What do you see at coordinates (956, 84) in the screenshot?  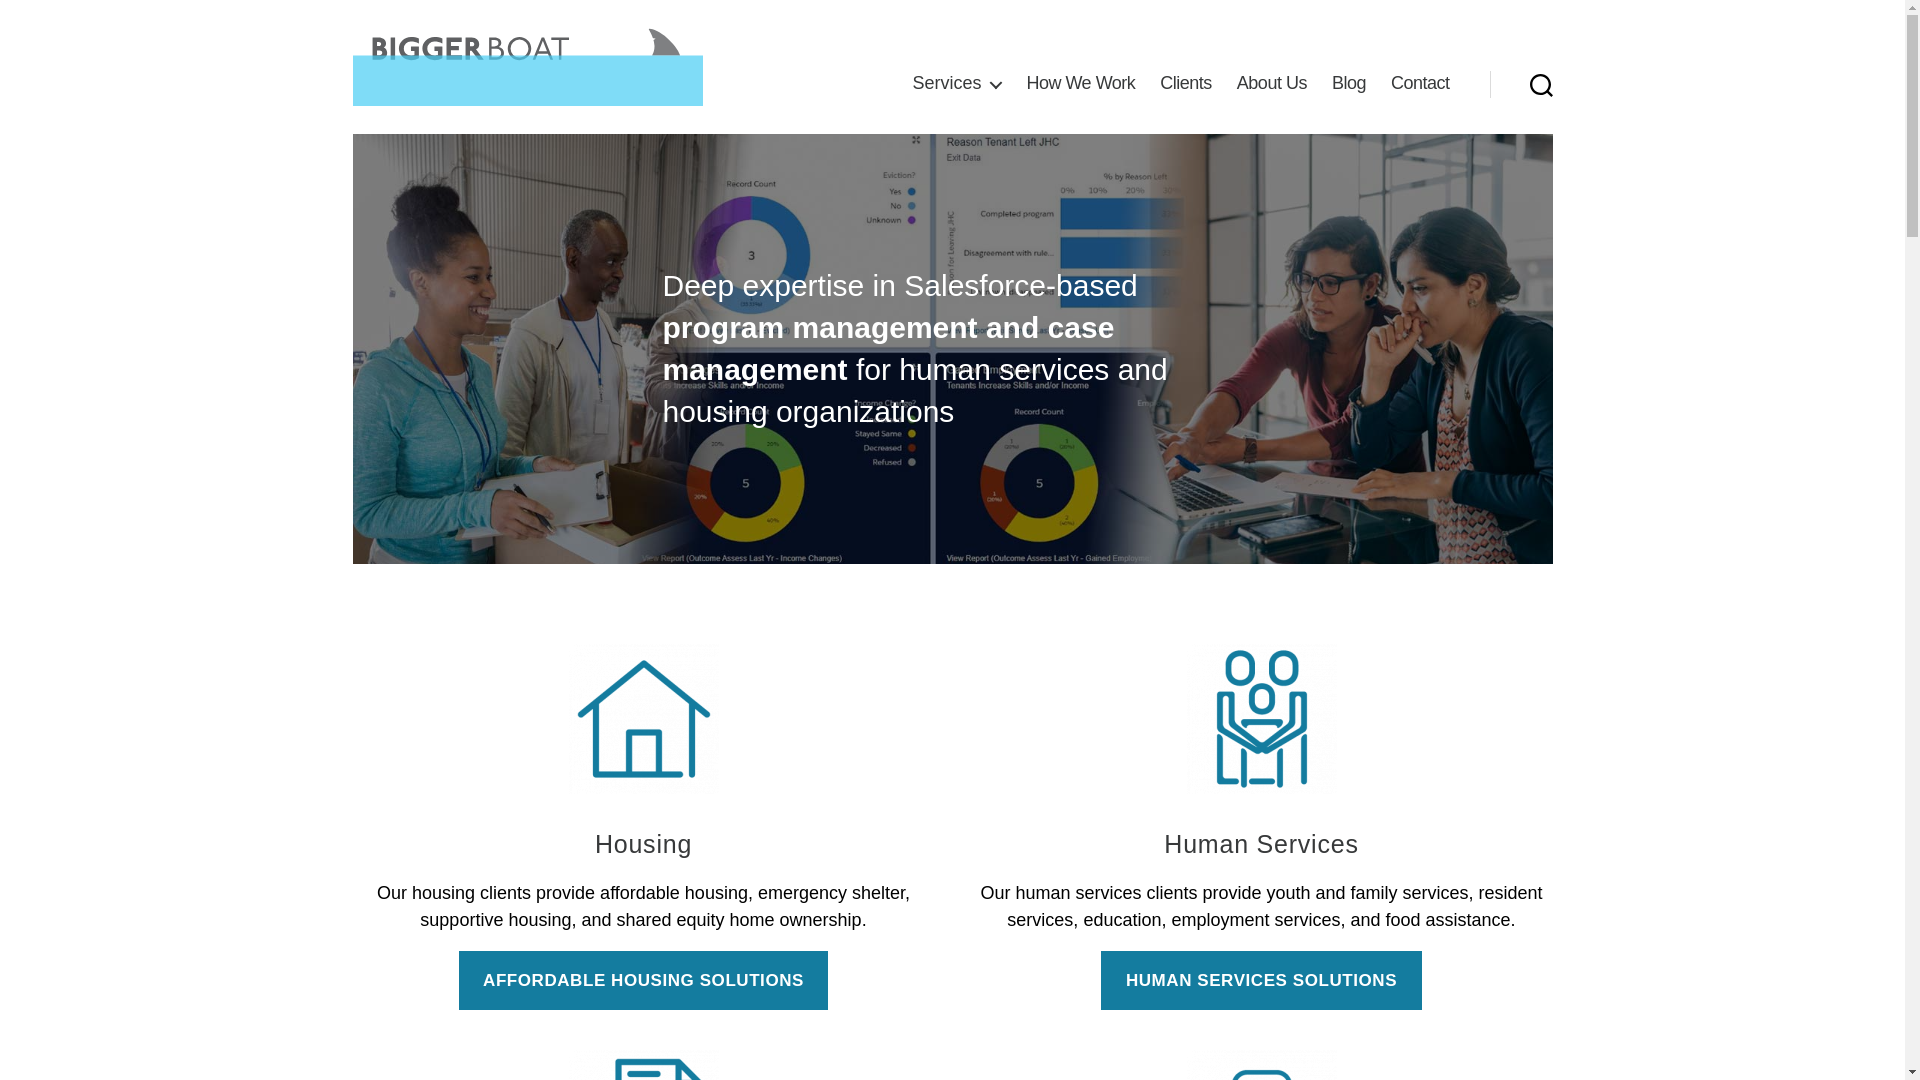 I see `Services` at bounding box center [956, 84].